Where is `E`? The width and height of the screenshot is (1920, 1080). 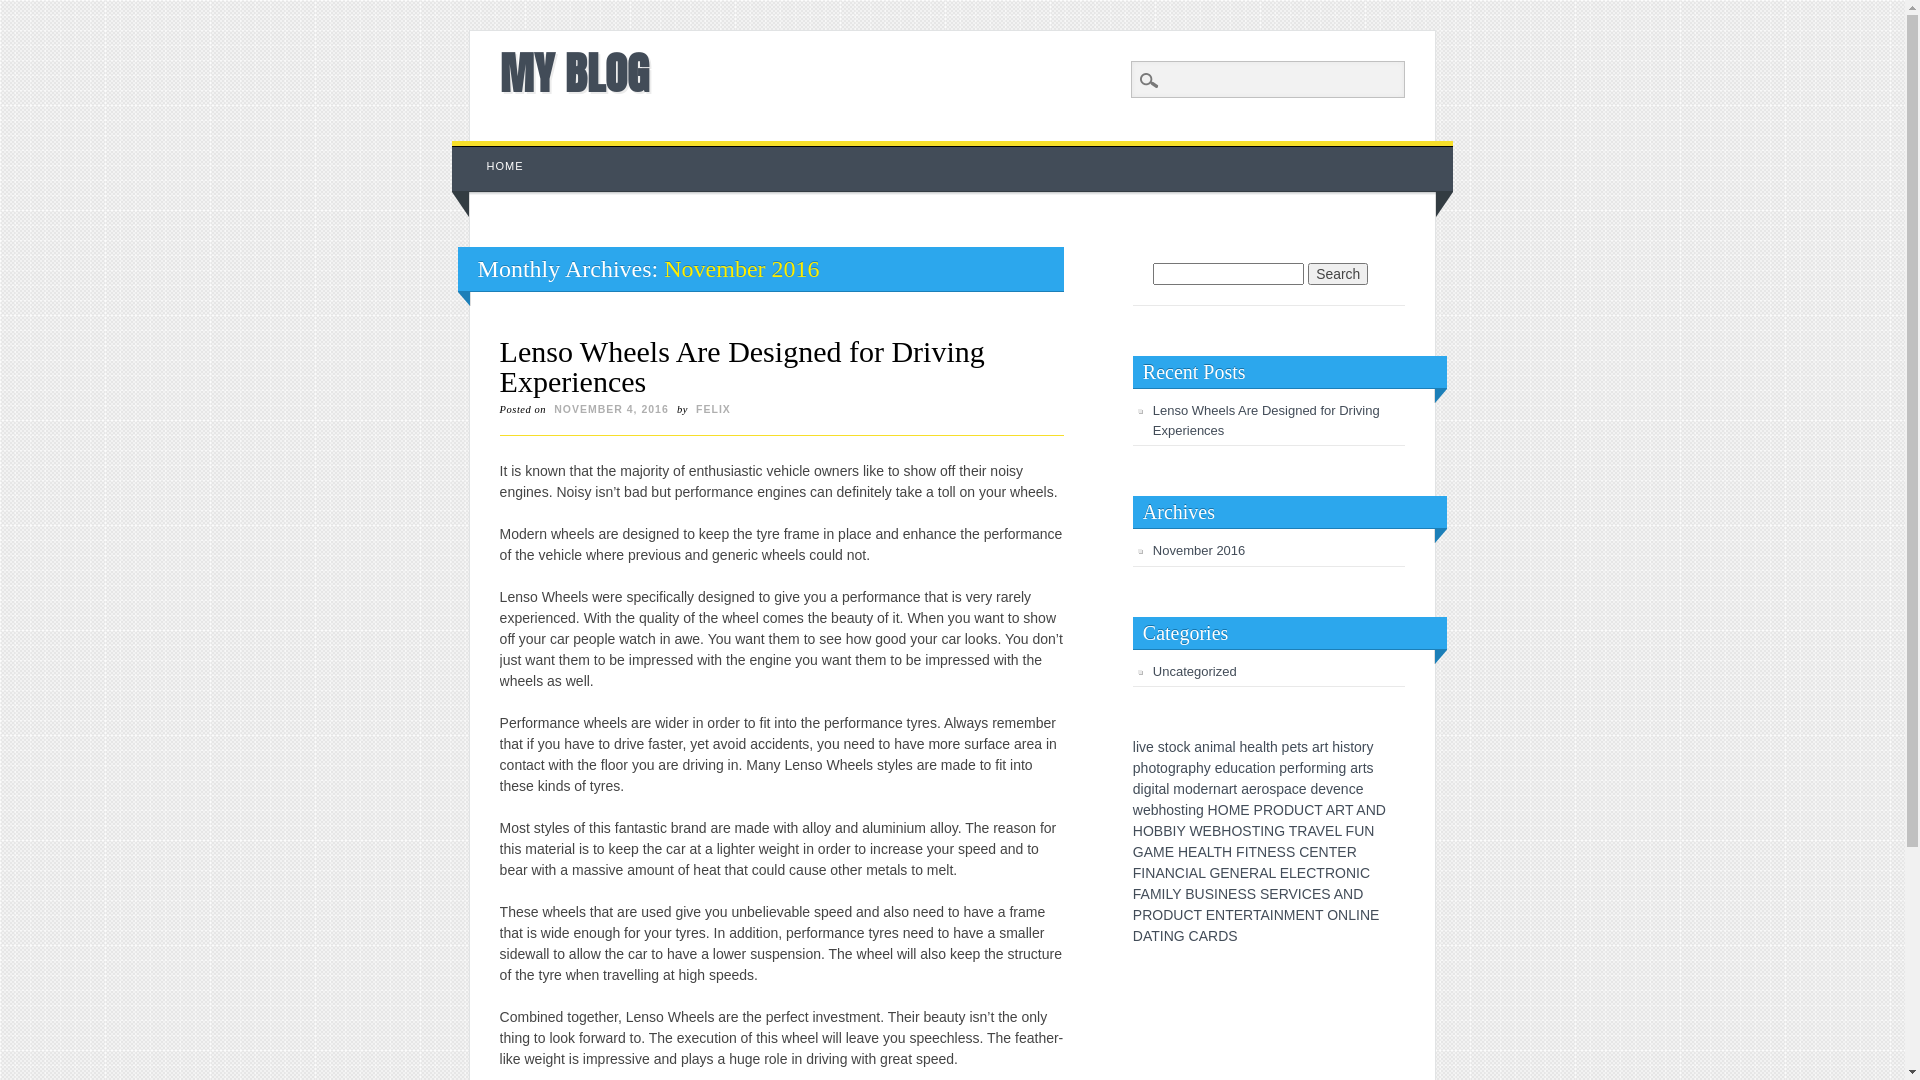 E is located at coordinates (1330, 831).